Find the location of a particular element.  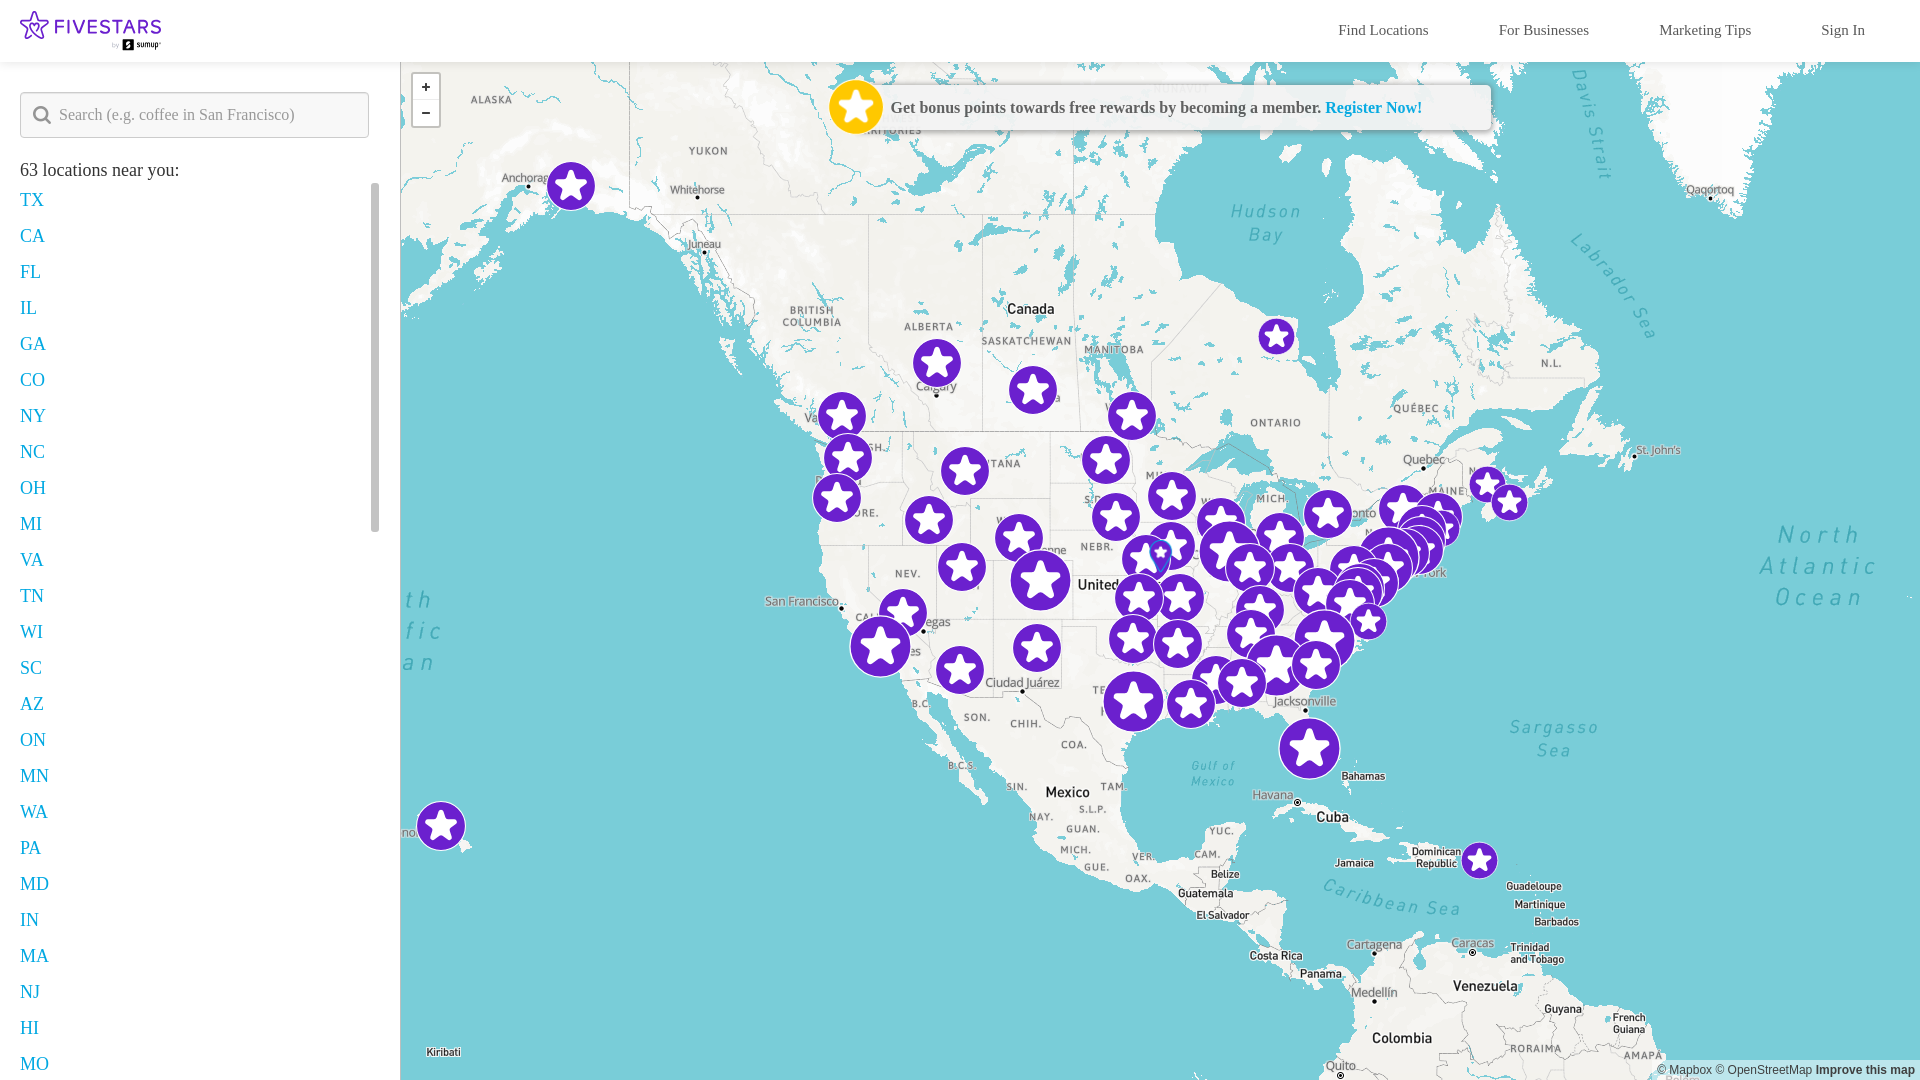

NY is located at coordinates (32, 416).